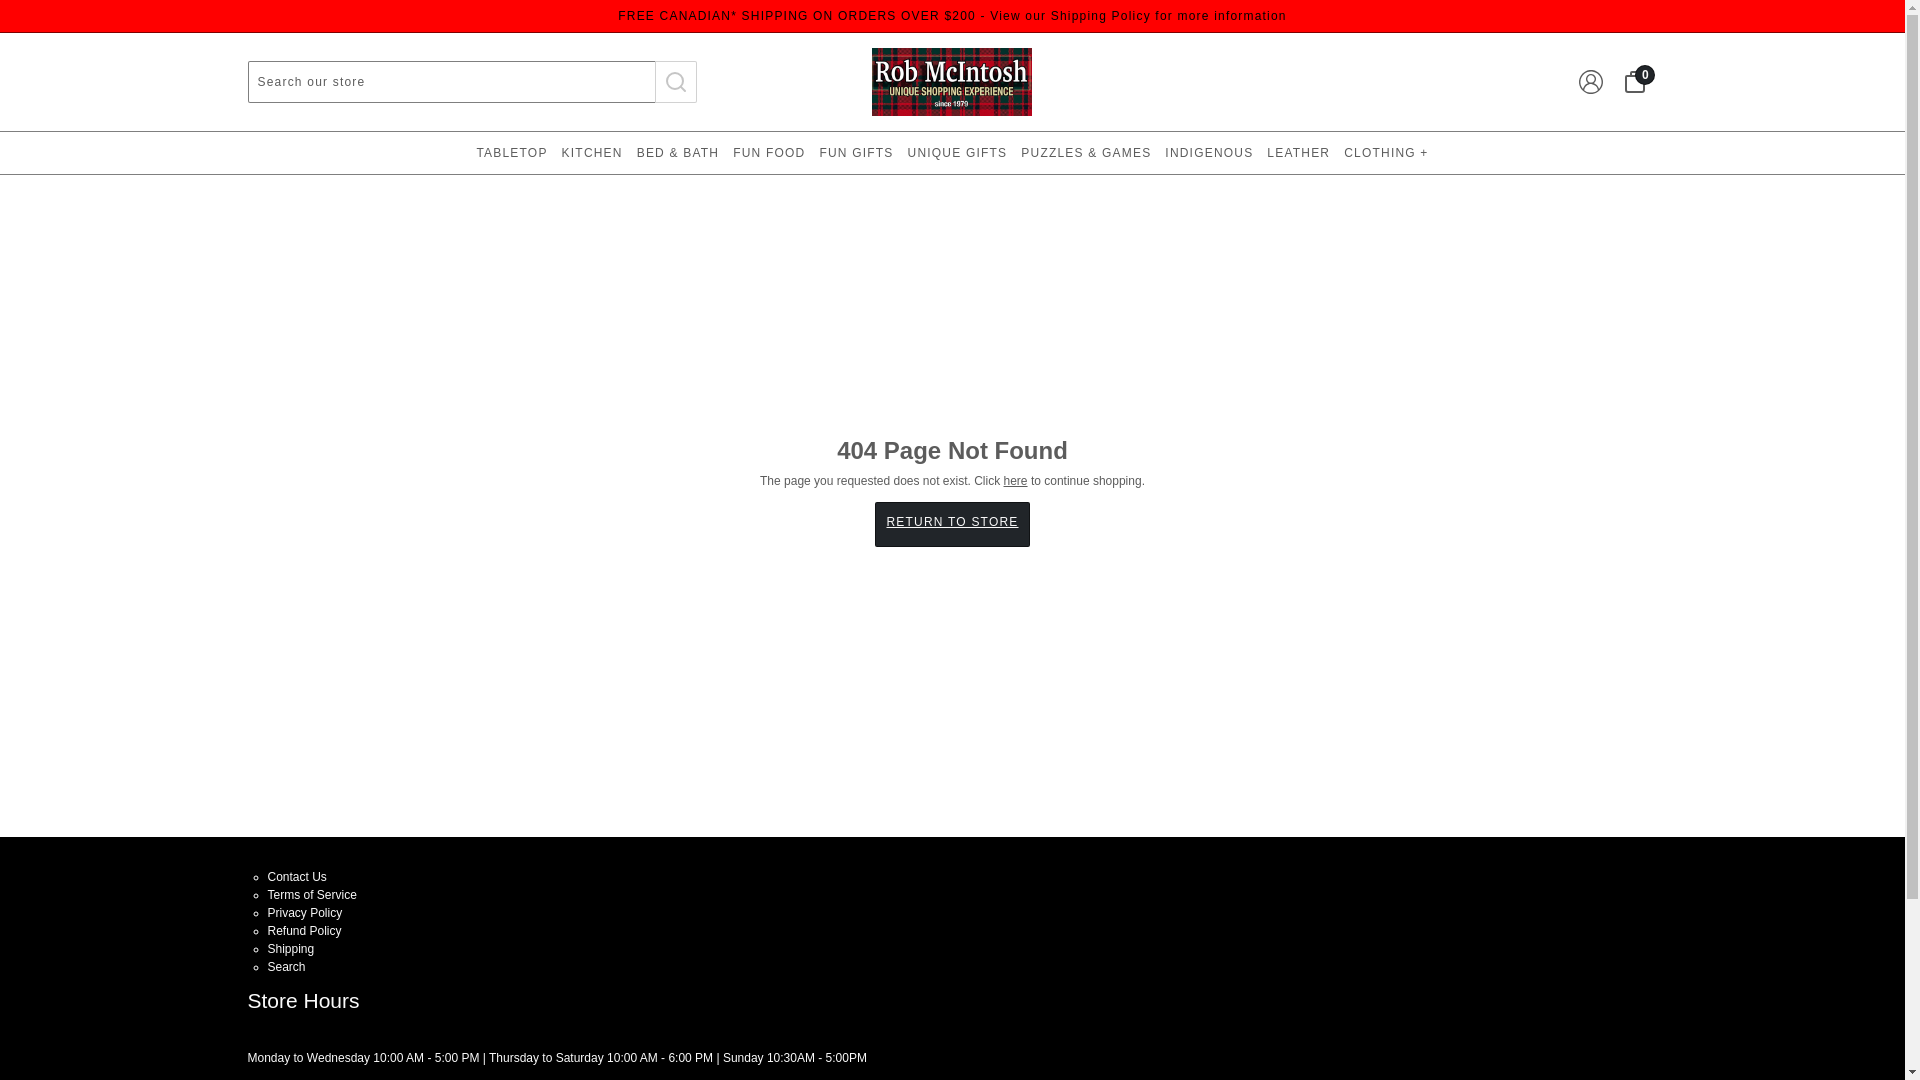  Describe the element at coordinates (1016, 481) in the screenshot. I see `here` at that location.